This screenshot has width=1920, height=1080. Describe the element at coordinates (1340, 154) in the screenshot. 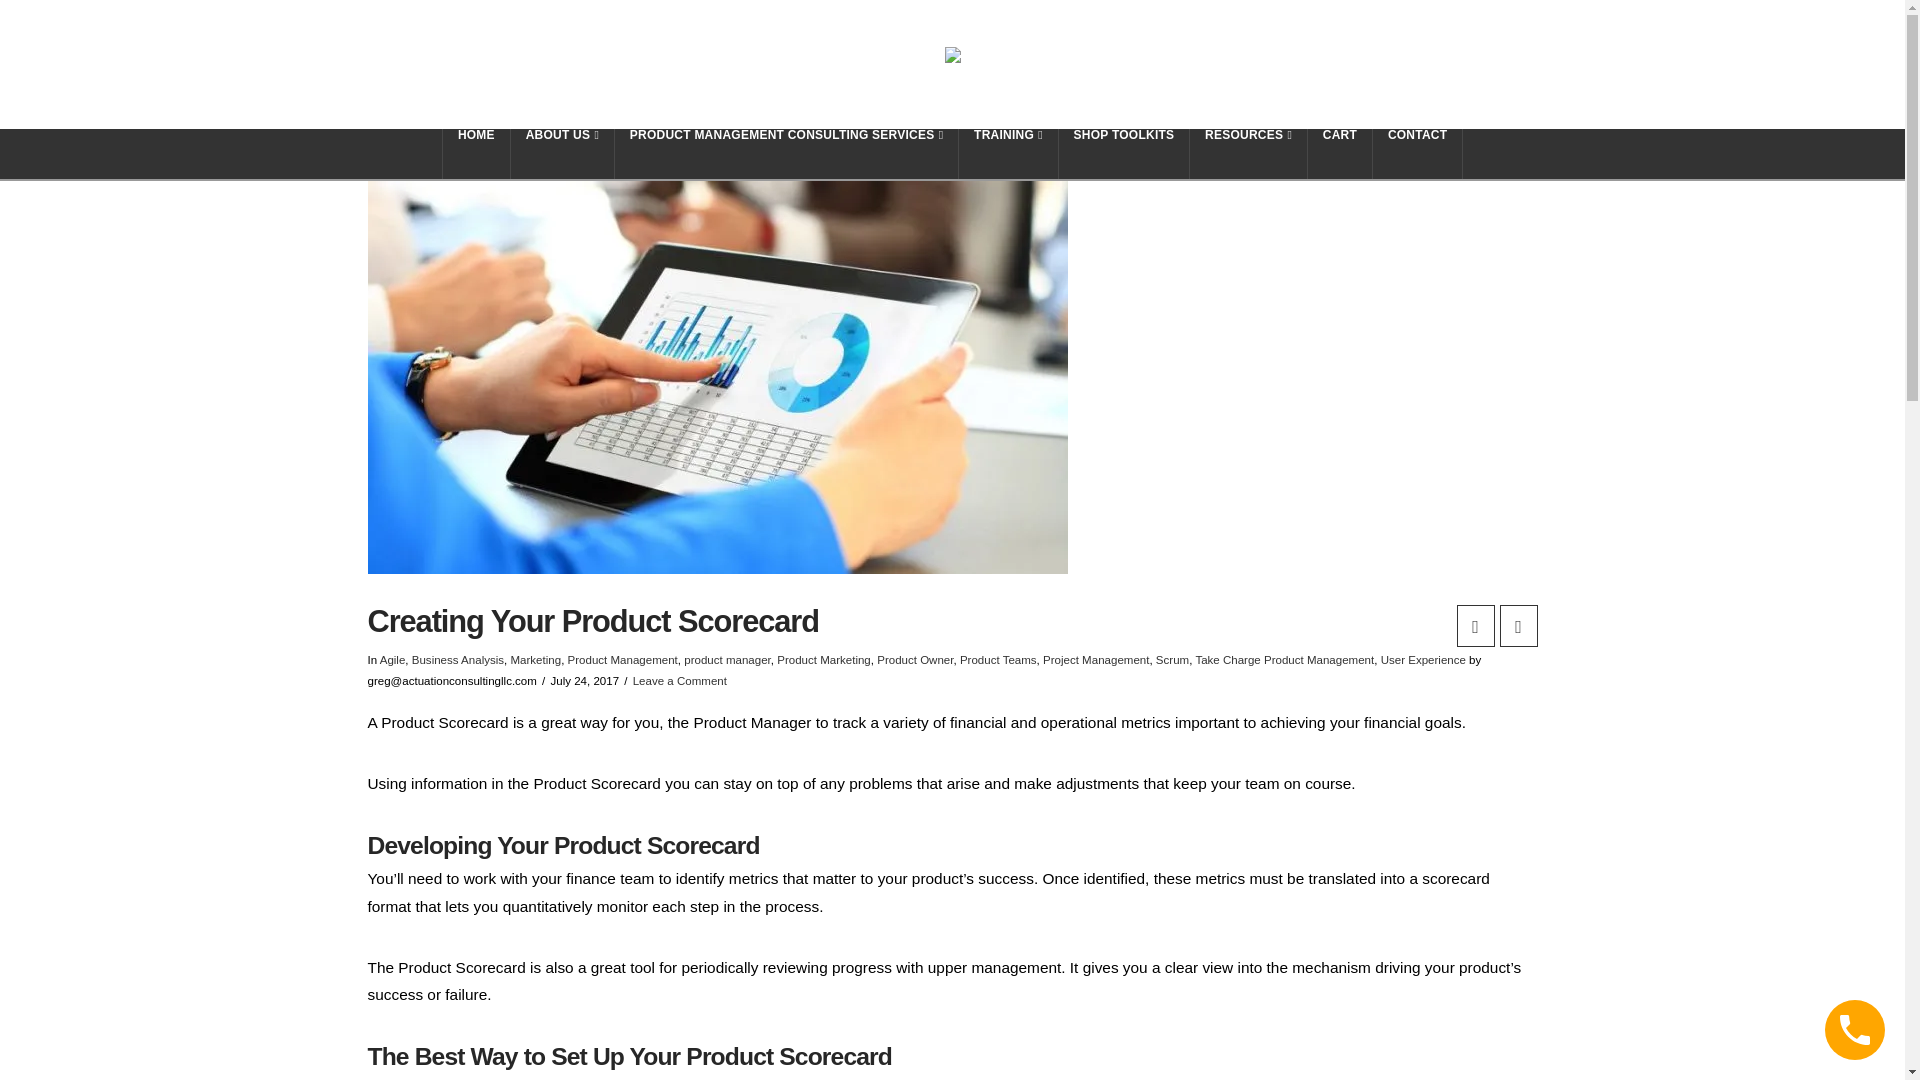

I see `CART` at that location.